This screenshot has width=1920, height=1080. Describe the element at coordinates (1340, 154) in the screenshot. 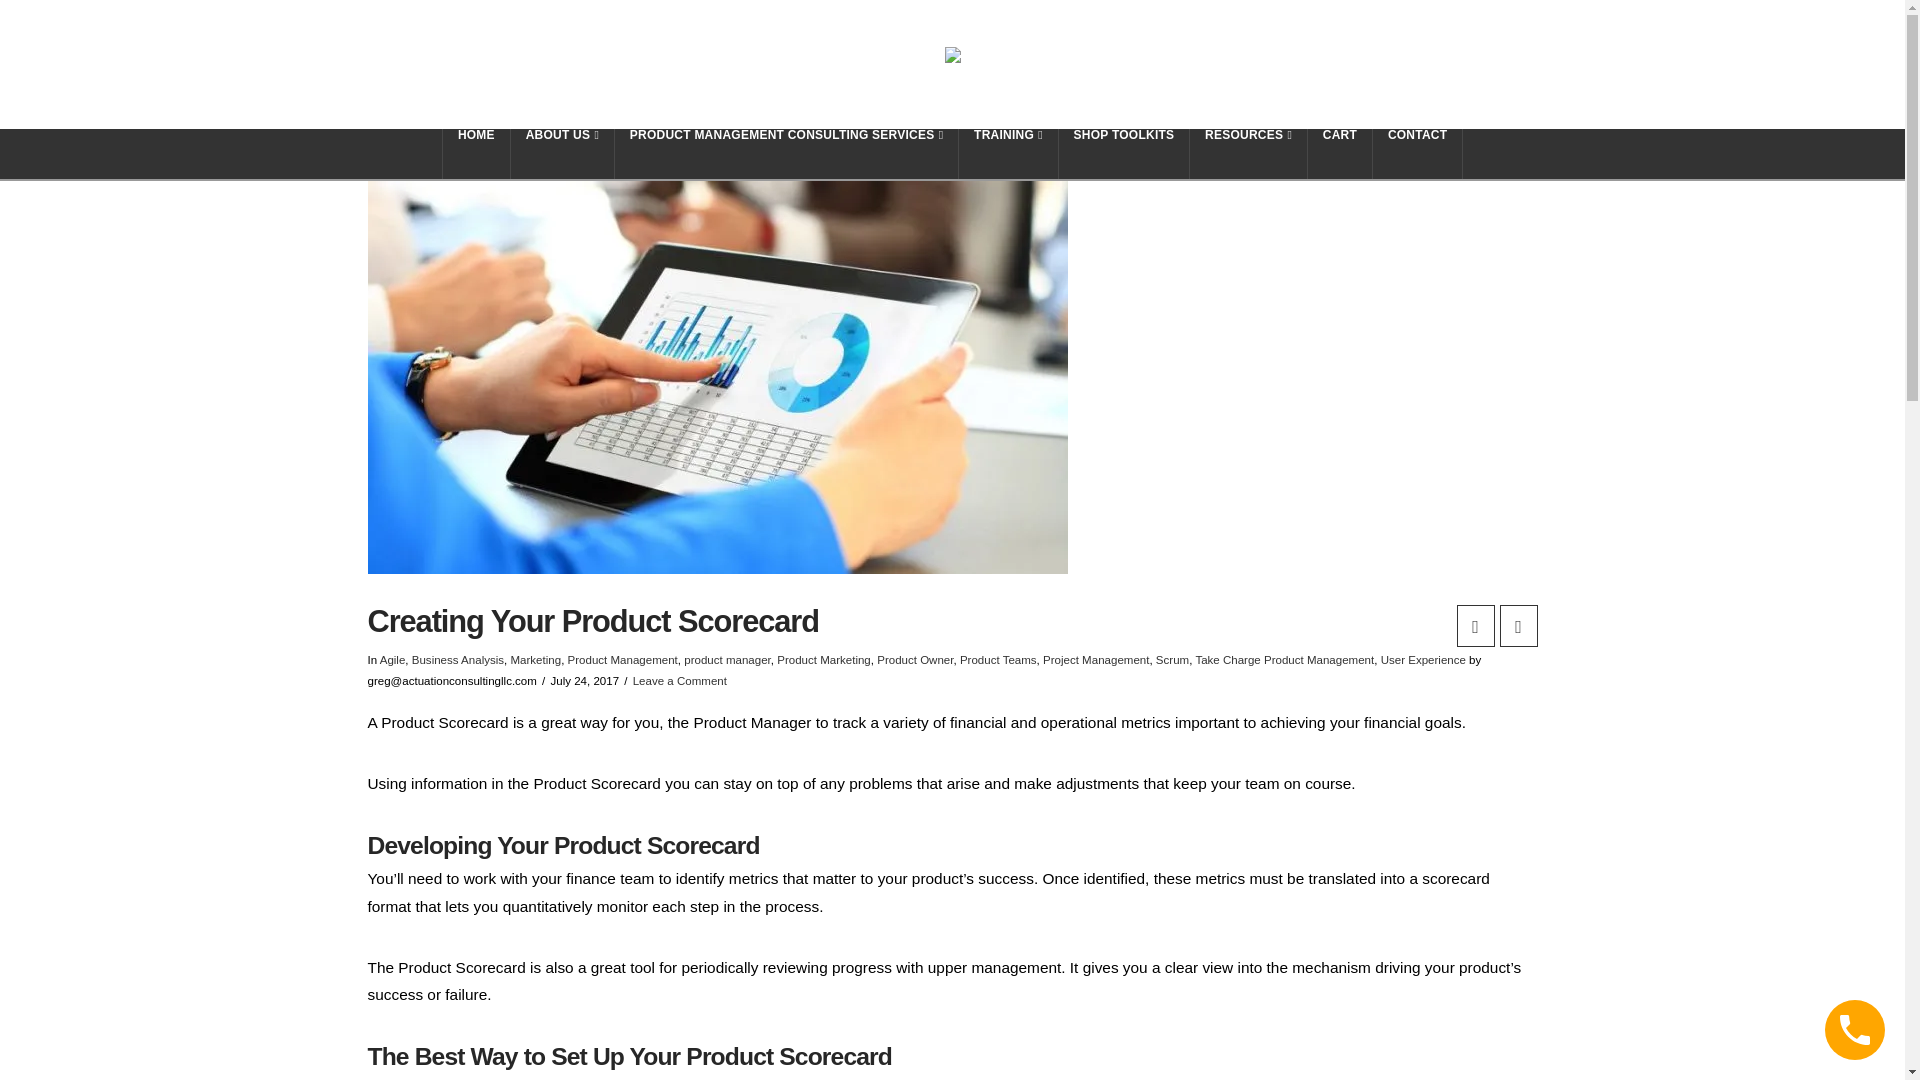

I see `CART` at that location.